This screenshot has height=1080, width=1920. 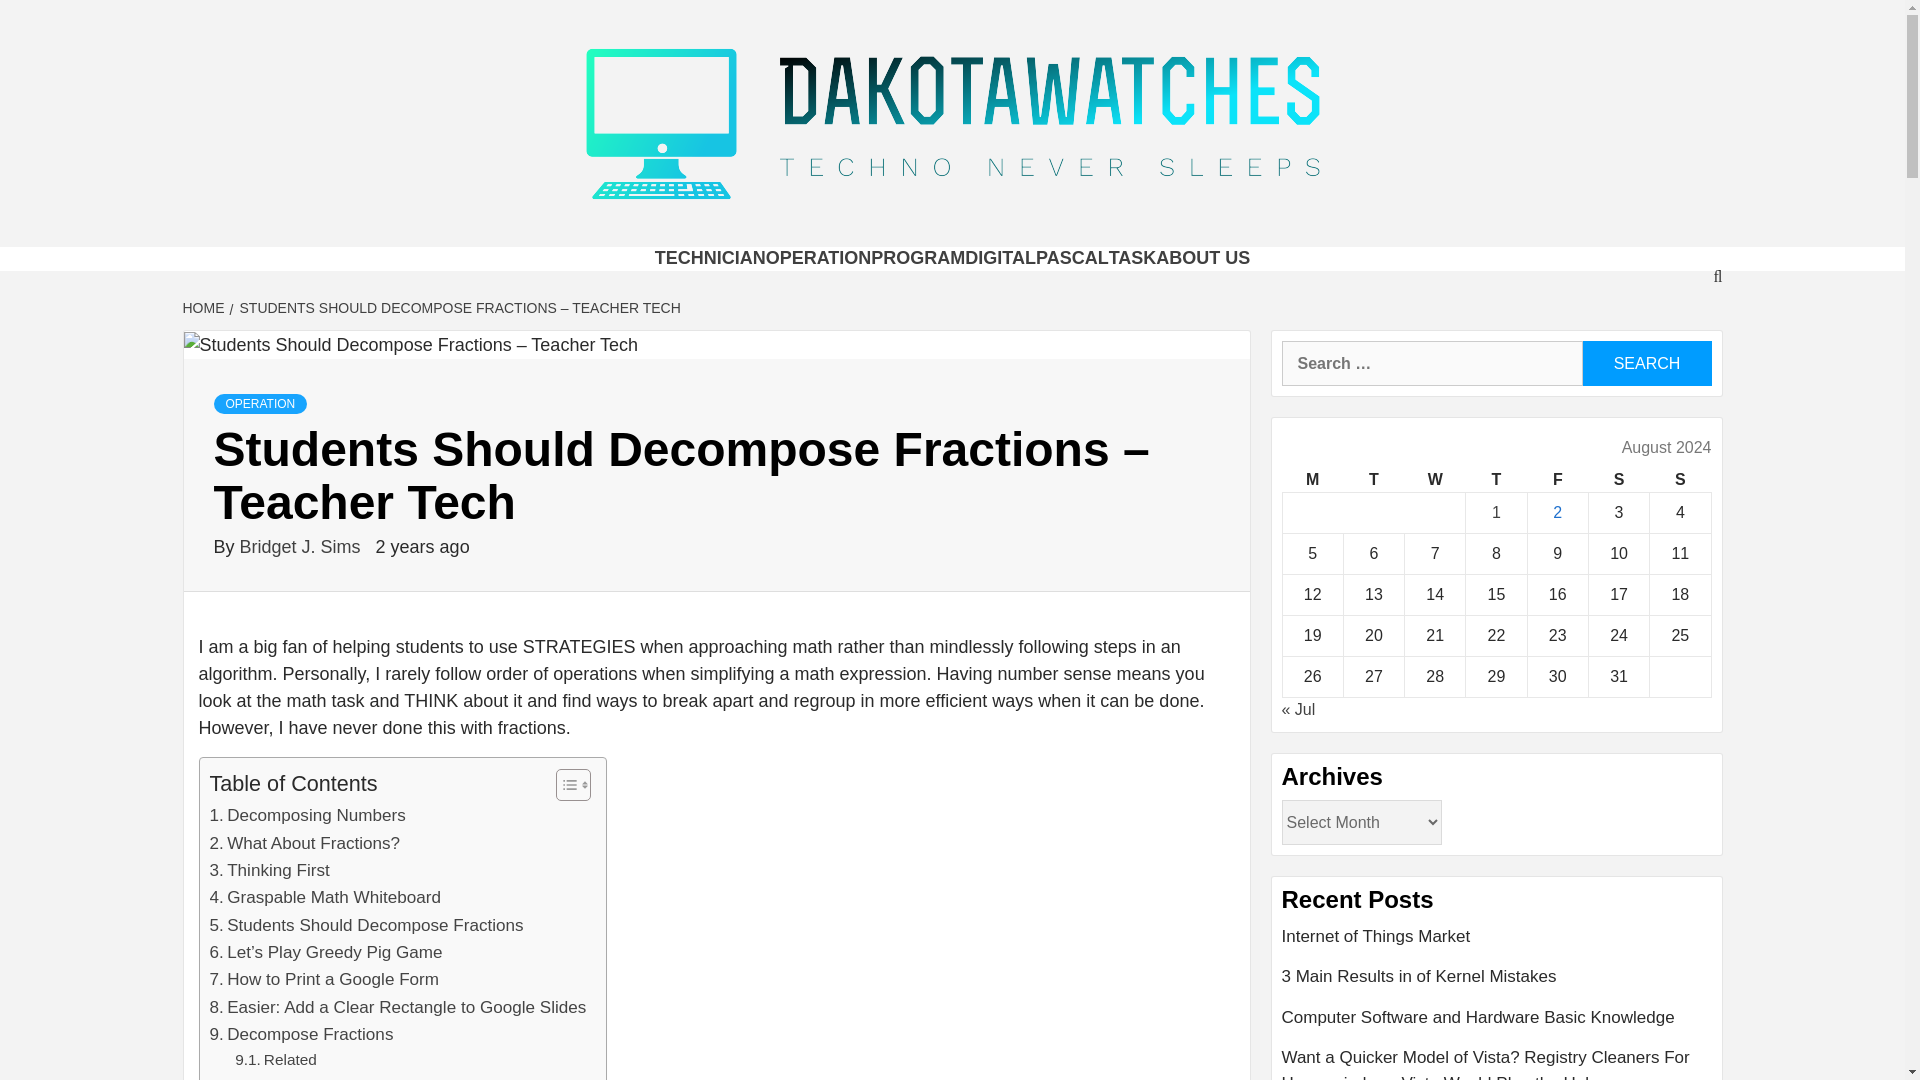 What do you see at coordinates (640, 254) in the screenshot?
I see `DAKOTAWATCHES` at bounding box center [640, 254].